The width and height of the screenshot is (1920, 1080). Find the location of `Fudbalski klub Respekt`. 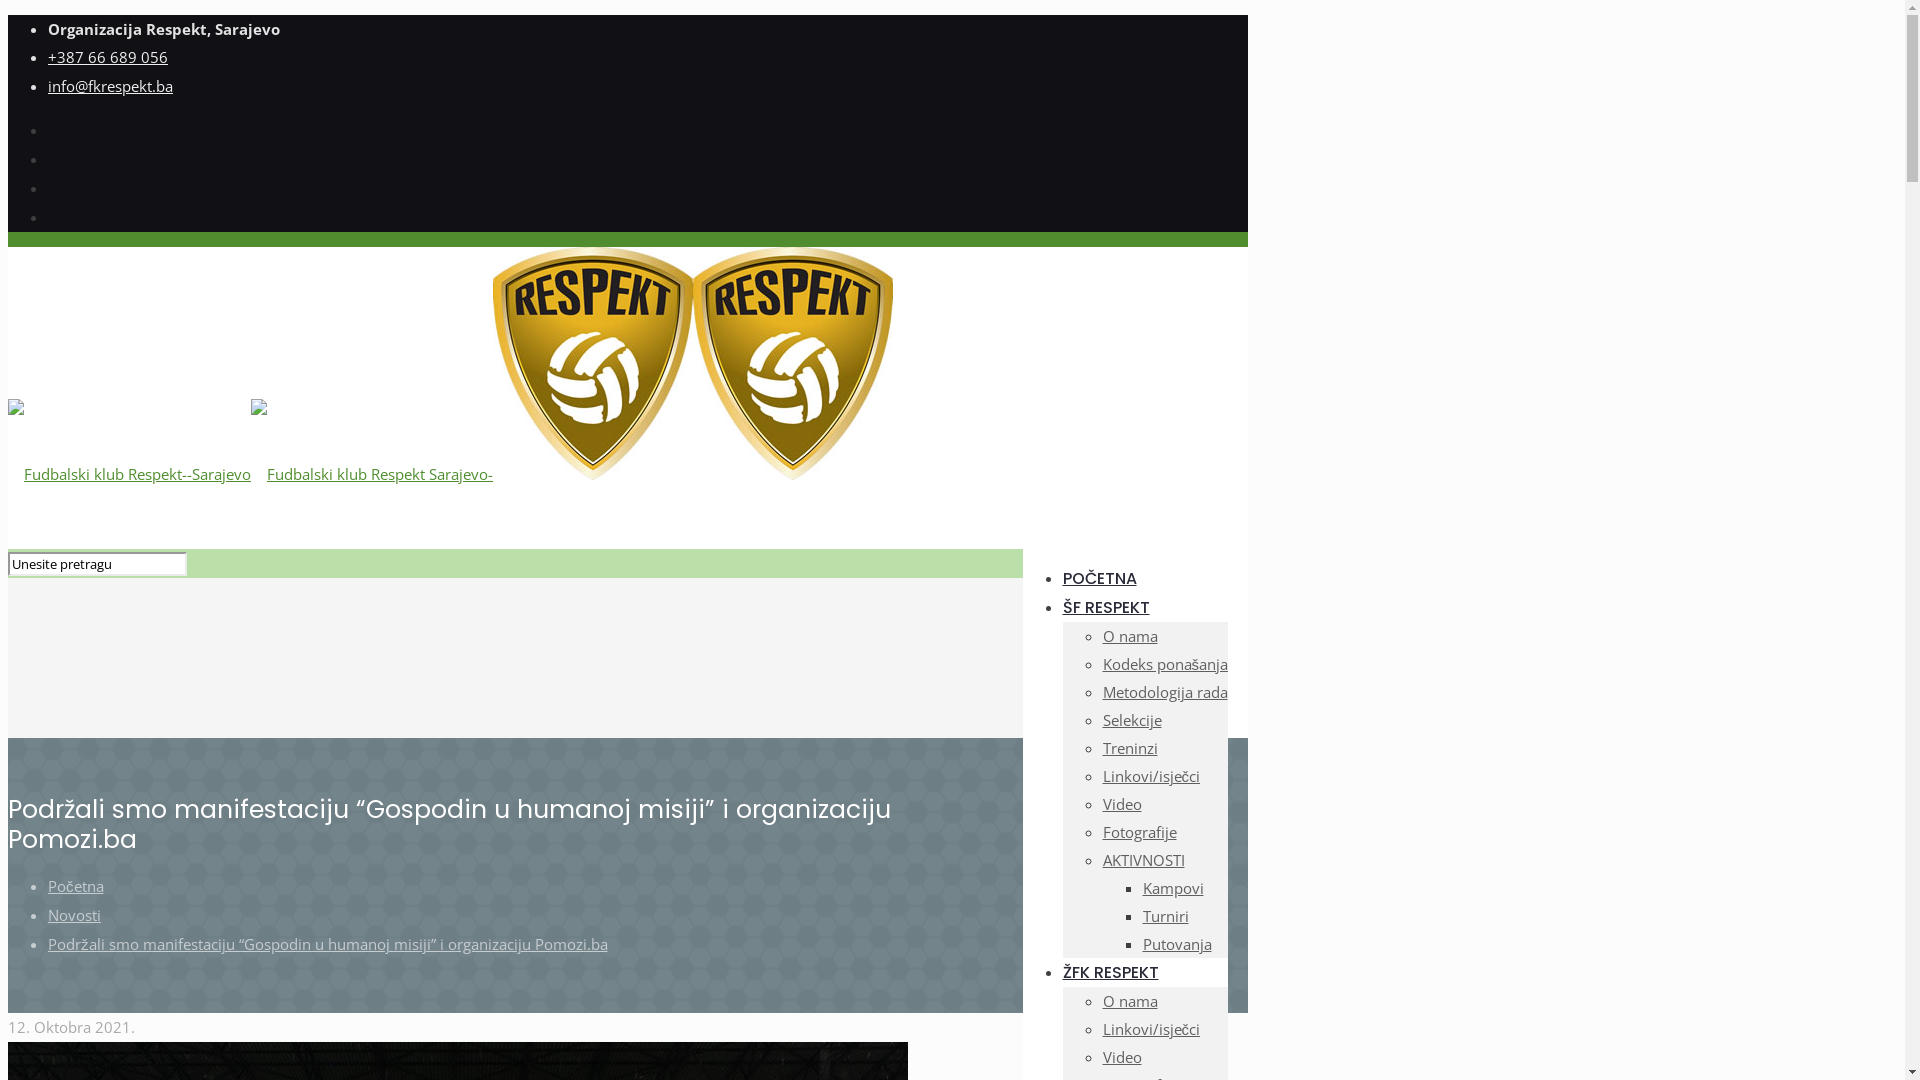

Fudbalski klub Respekt is located at coordinates (450, 474).